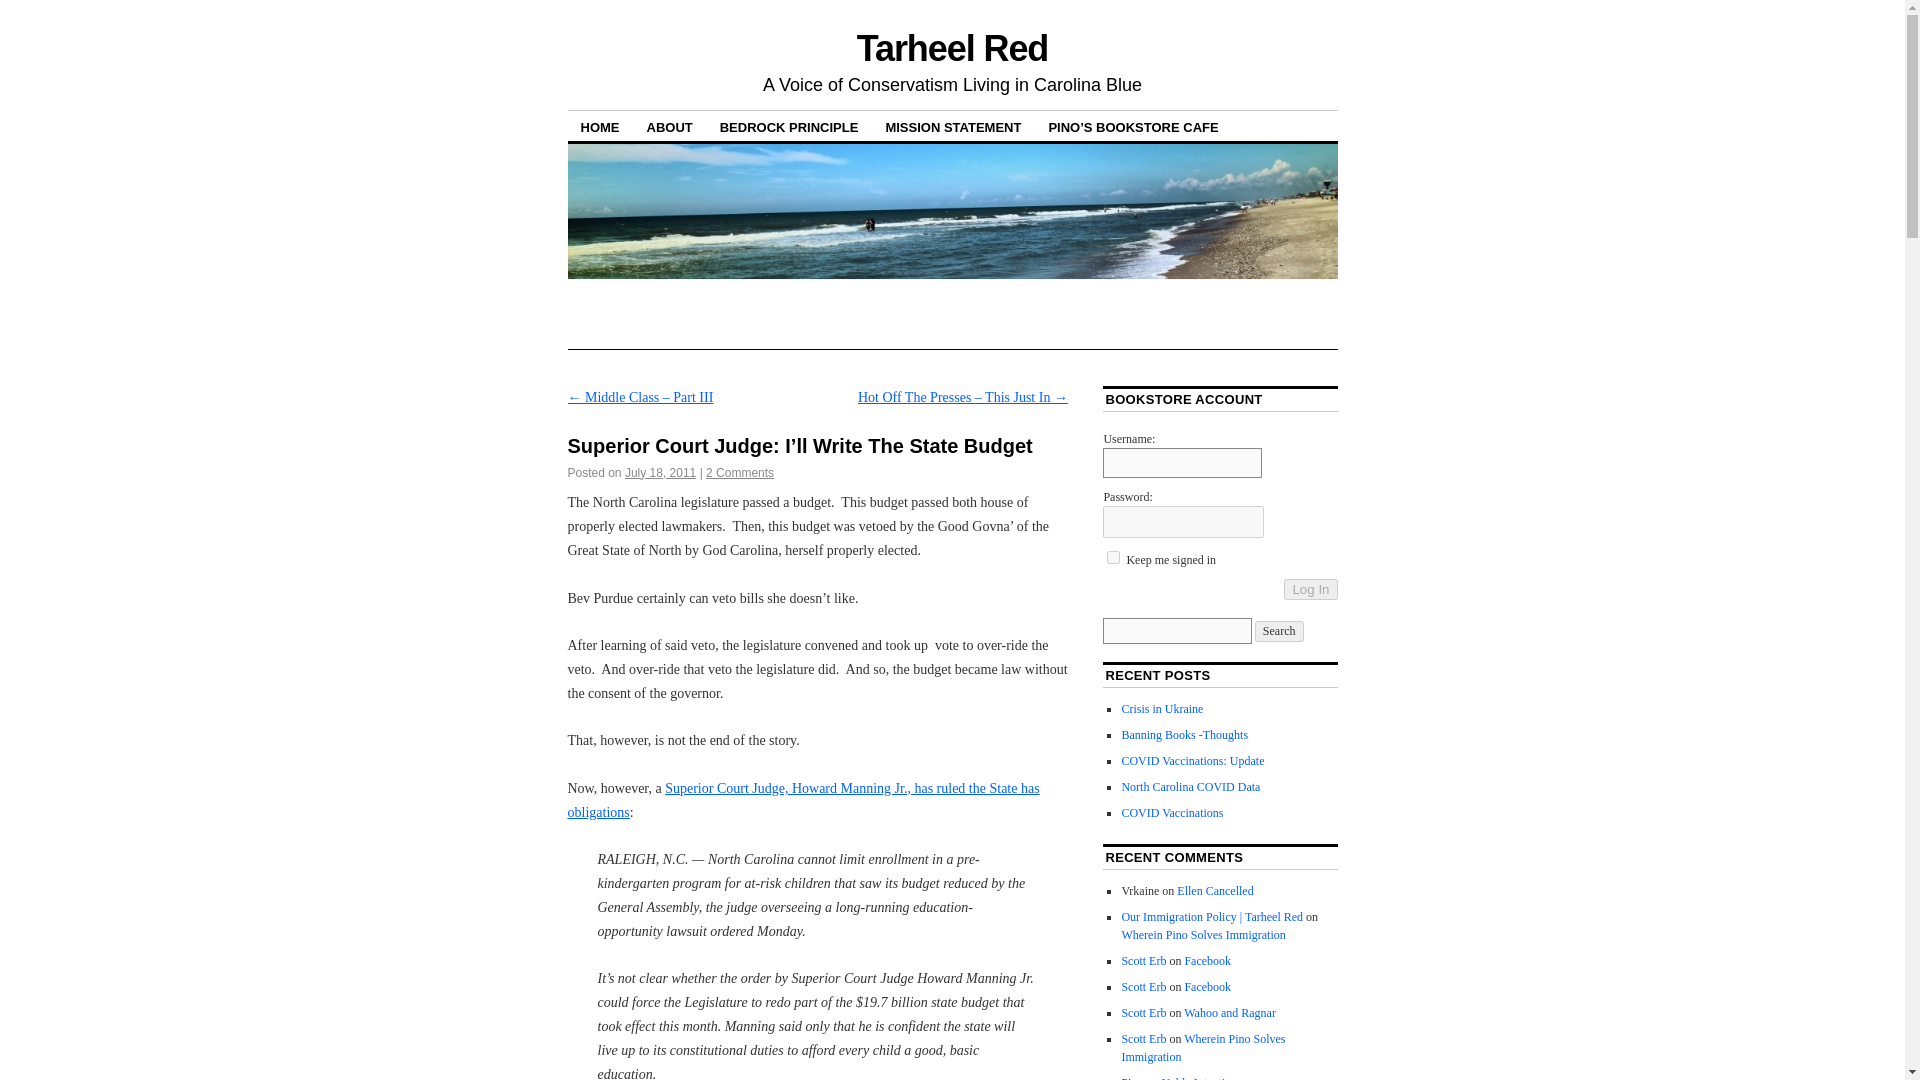 Image resolution: width=1920 pixels, height=1080 pixels. Describe the element at coordinates (952, 126) in the screenshot. I see `MISSION STATEMENT` at that location.